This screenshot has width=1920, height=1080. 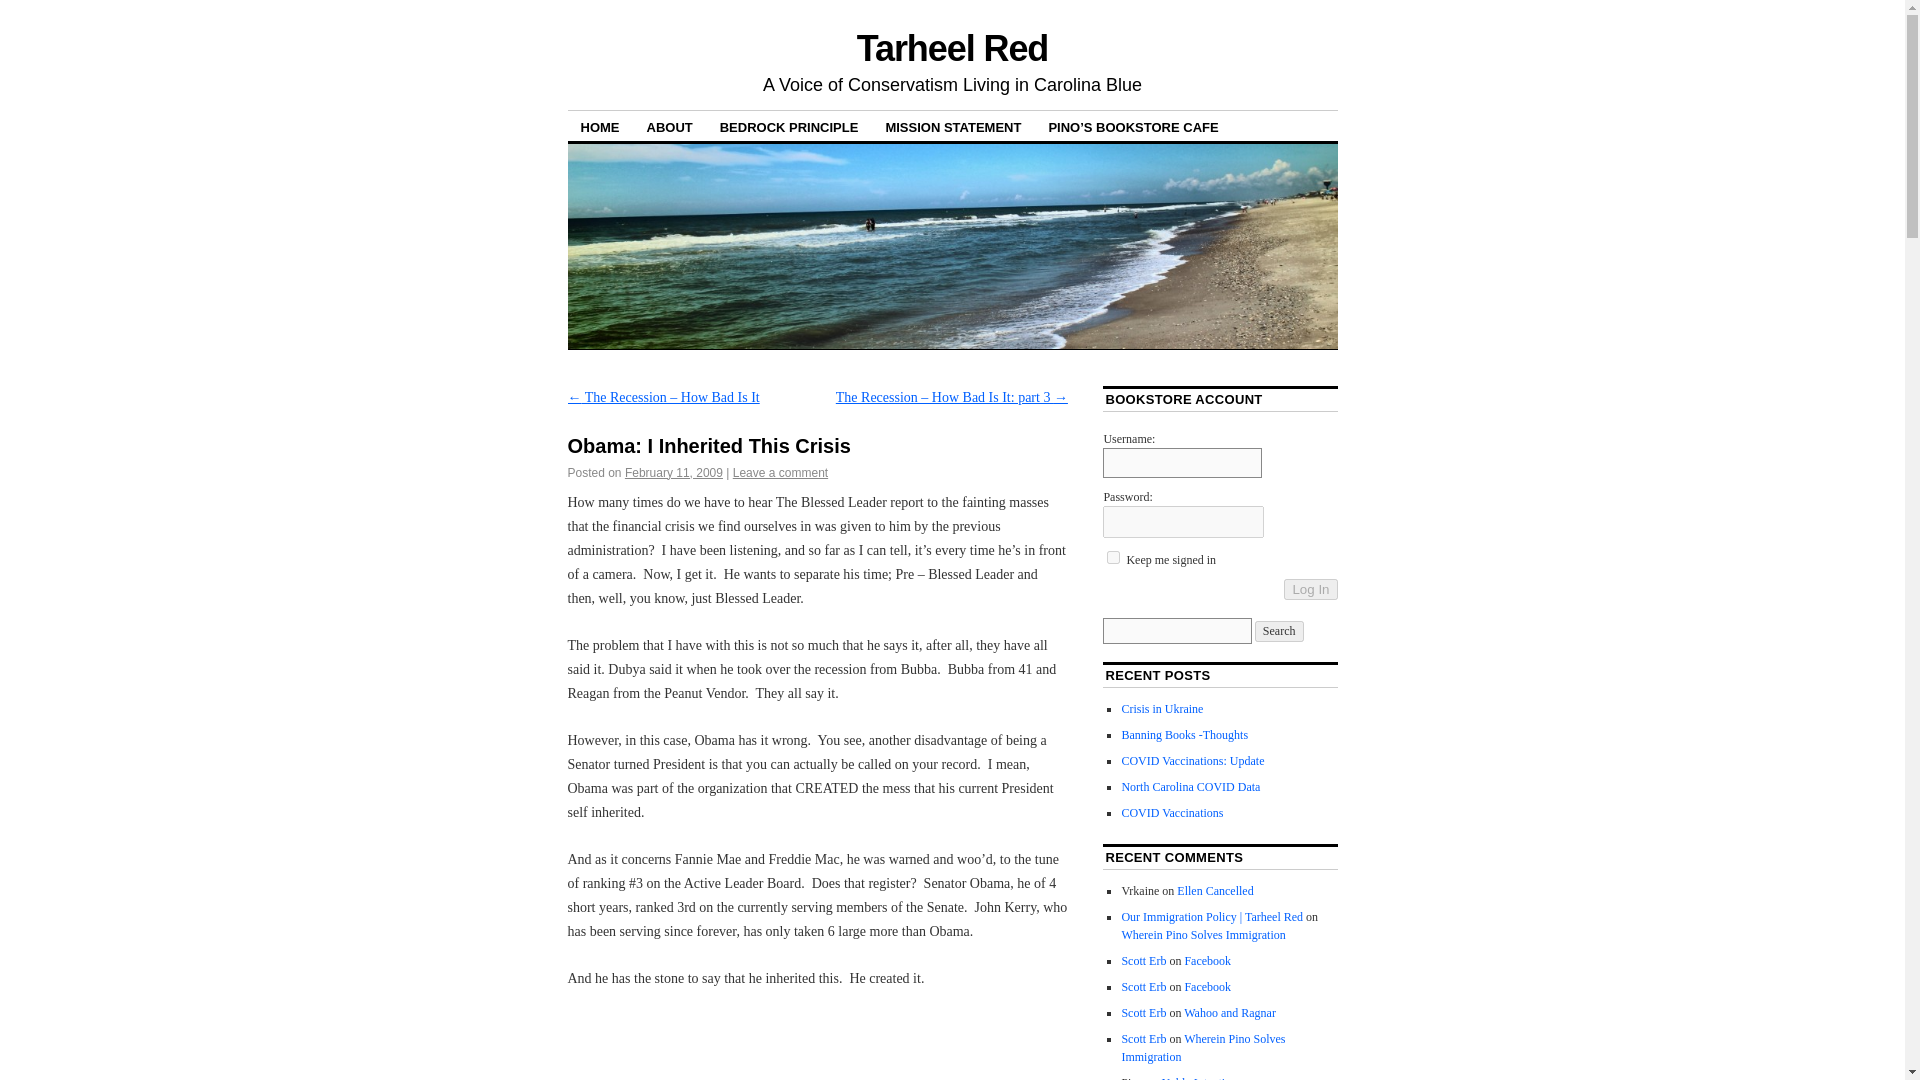 What do you see at coordinates (1113, 556) in the screenshot?
I see `forever` at bounding box center [1113, 556].